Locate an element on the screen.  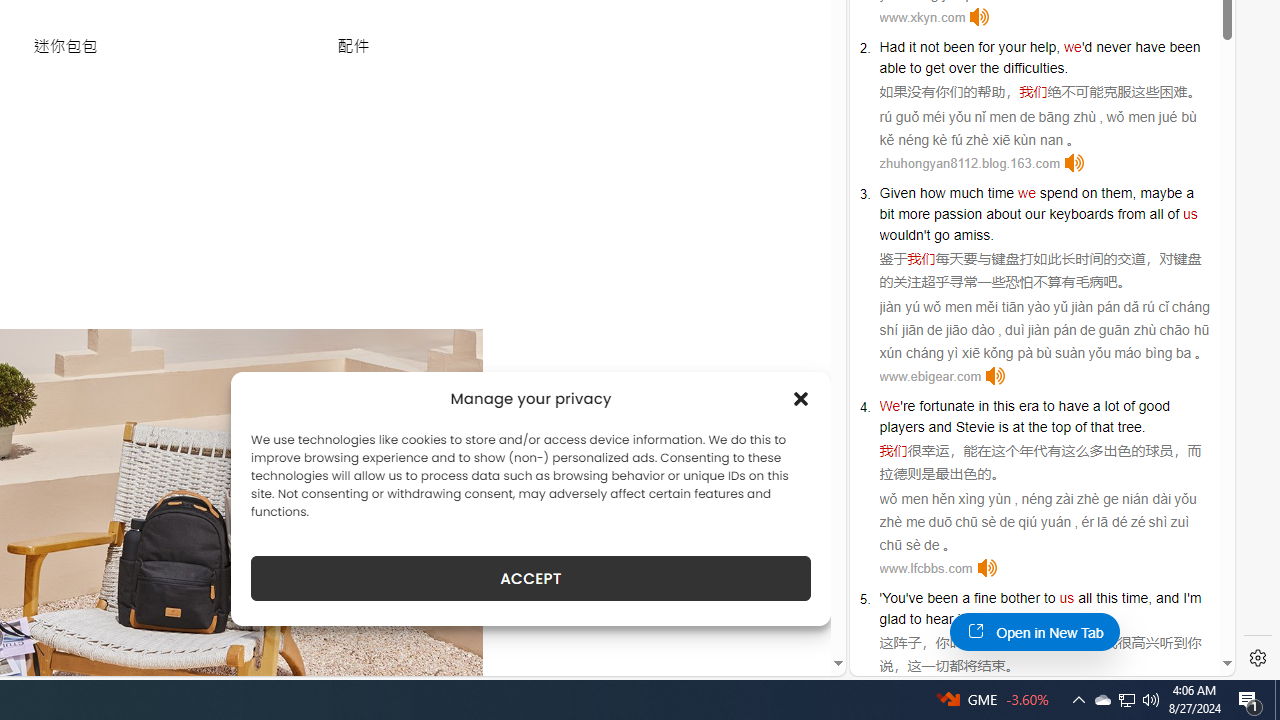
stop is located at coordinates (1044, 619).